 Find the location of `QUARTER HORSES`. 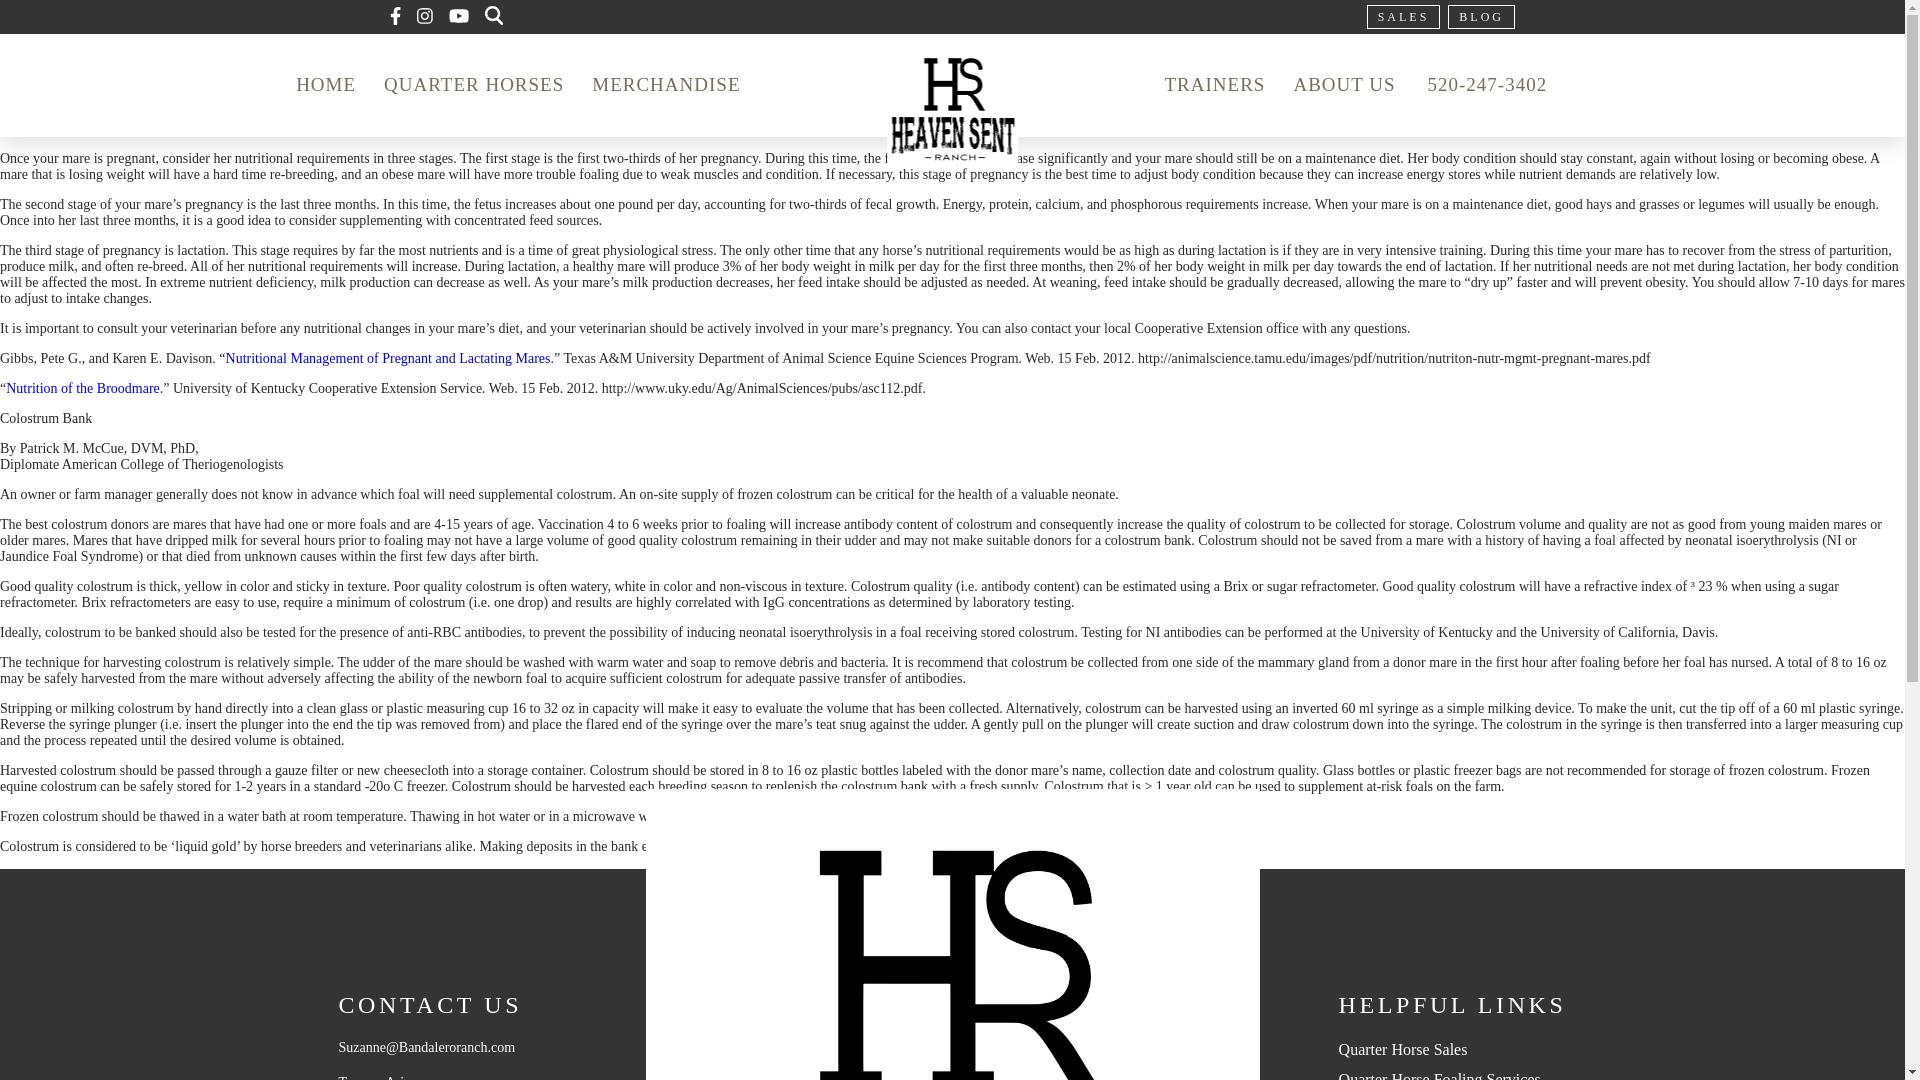

QUARTER HORSES is located at coordinates (474, 84).